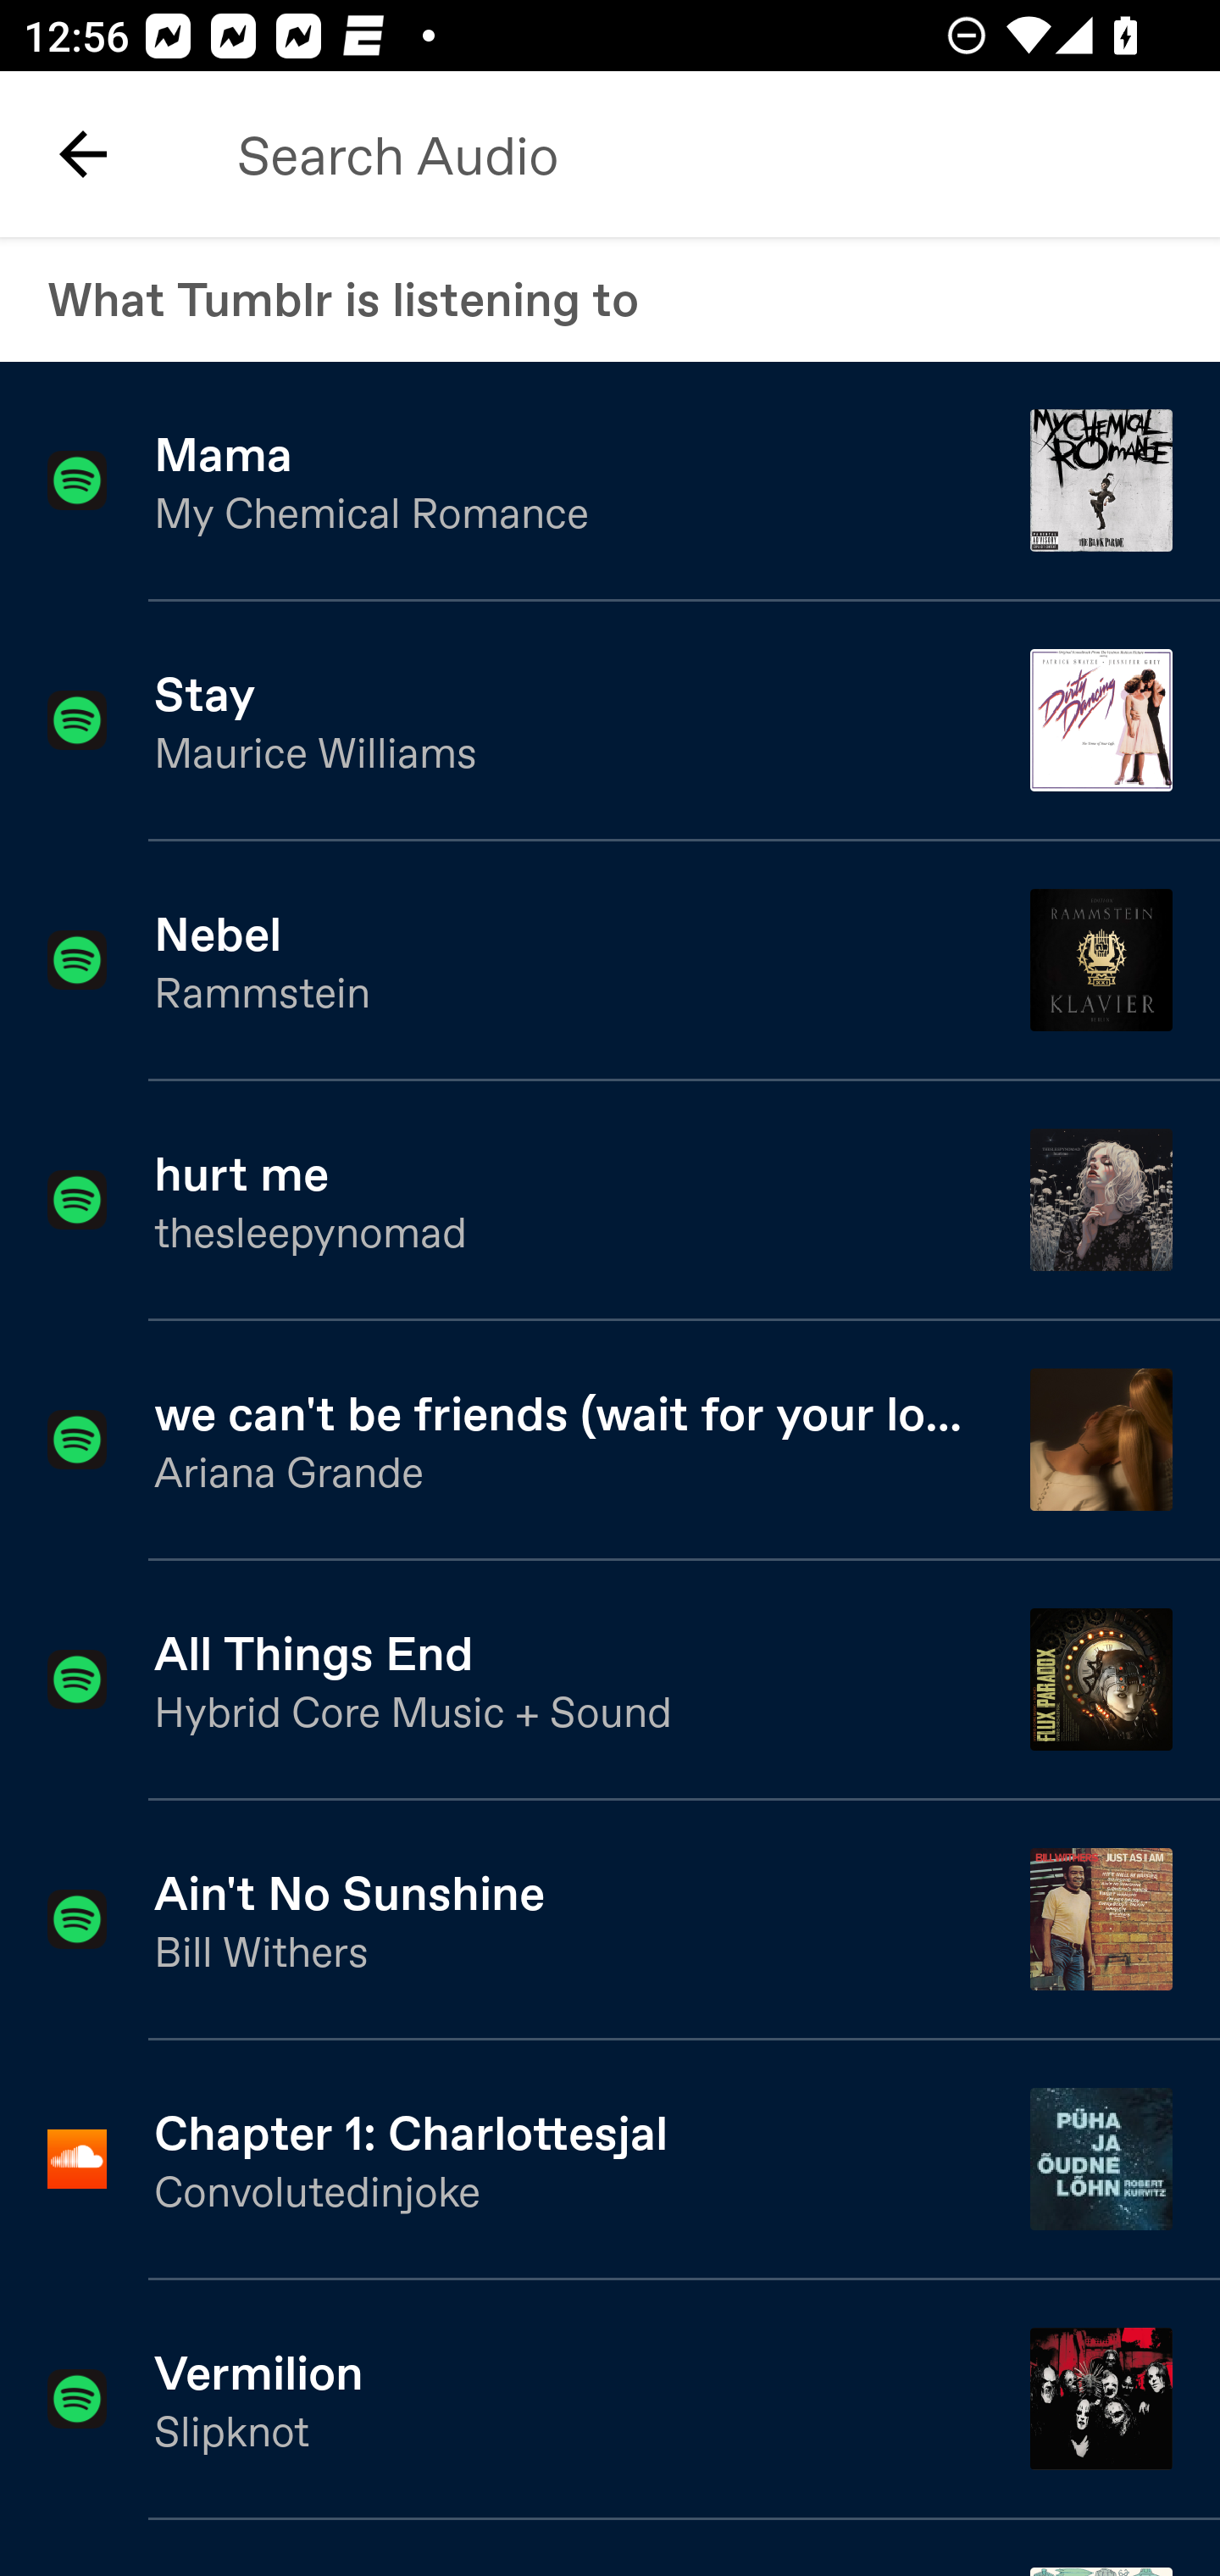 This screenshot has width=1220, height=2576. I want to click on Nebel Rammstein, so click(610, 962).